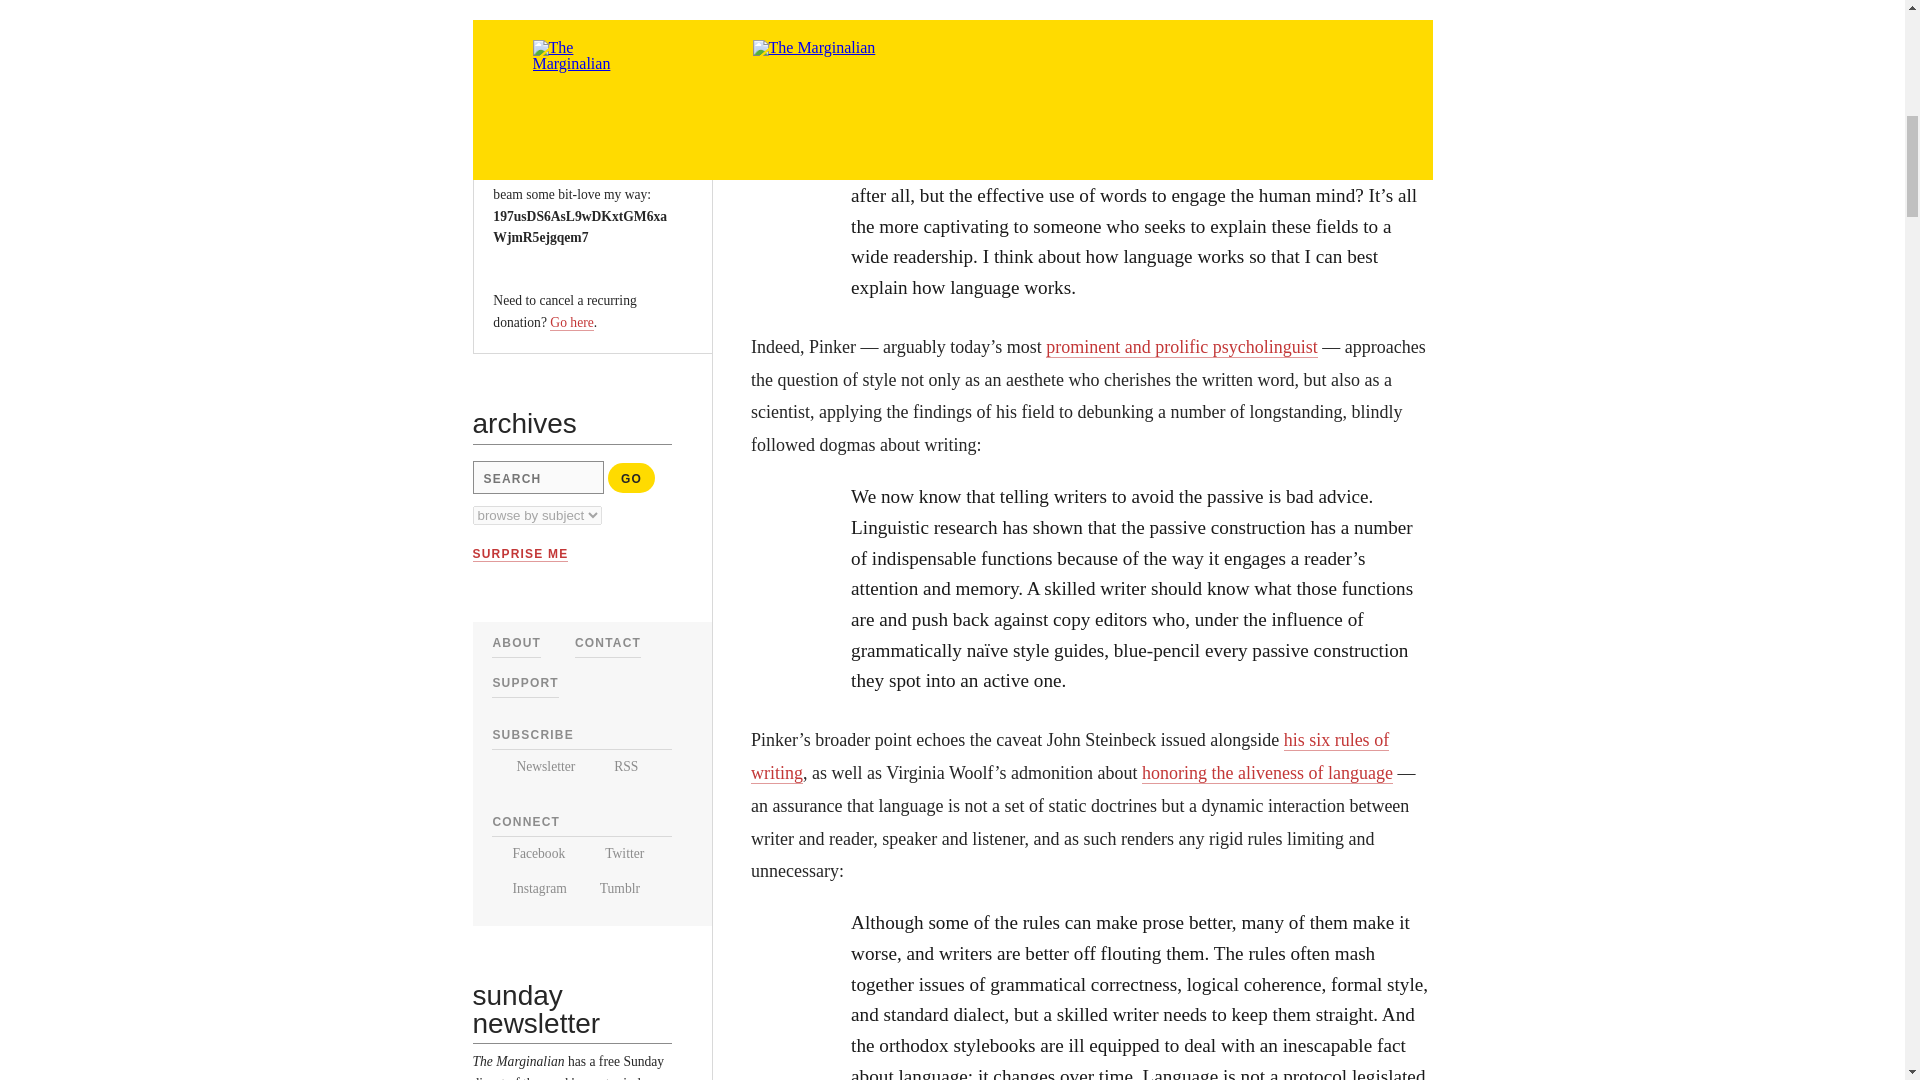  Describe the element at coordinates (613, 852) in the screenshot. I see `Twitter` at that location.